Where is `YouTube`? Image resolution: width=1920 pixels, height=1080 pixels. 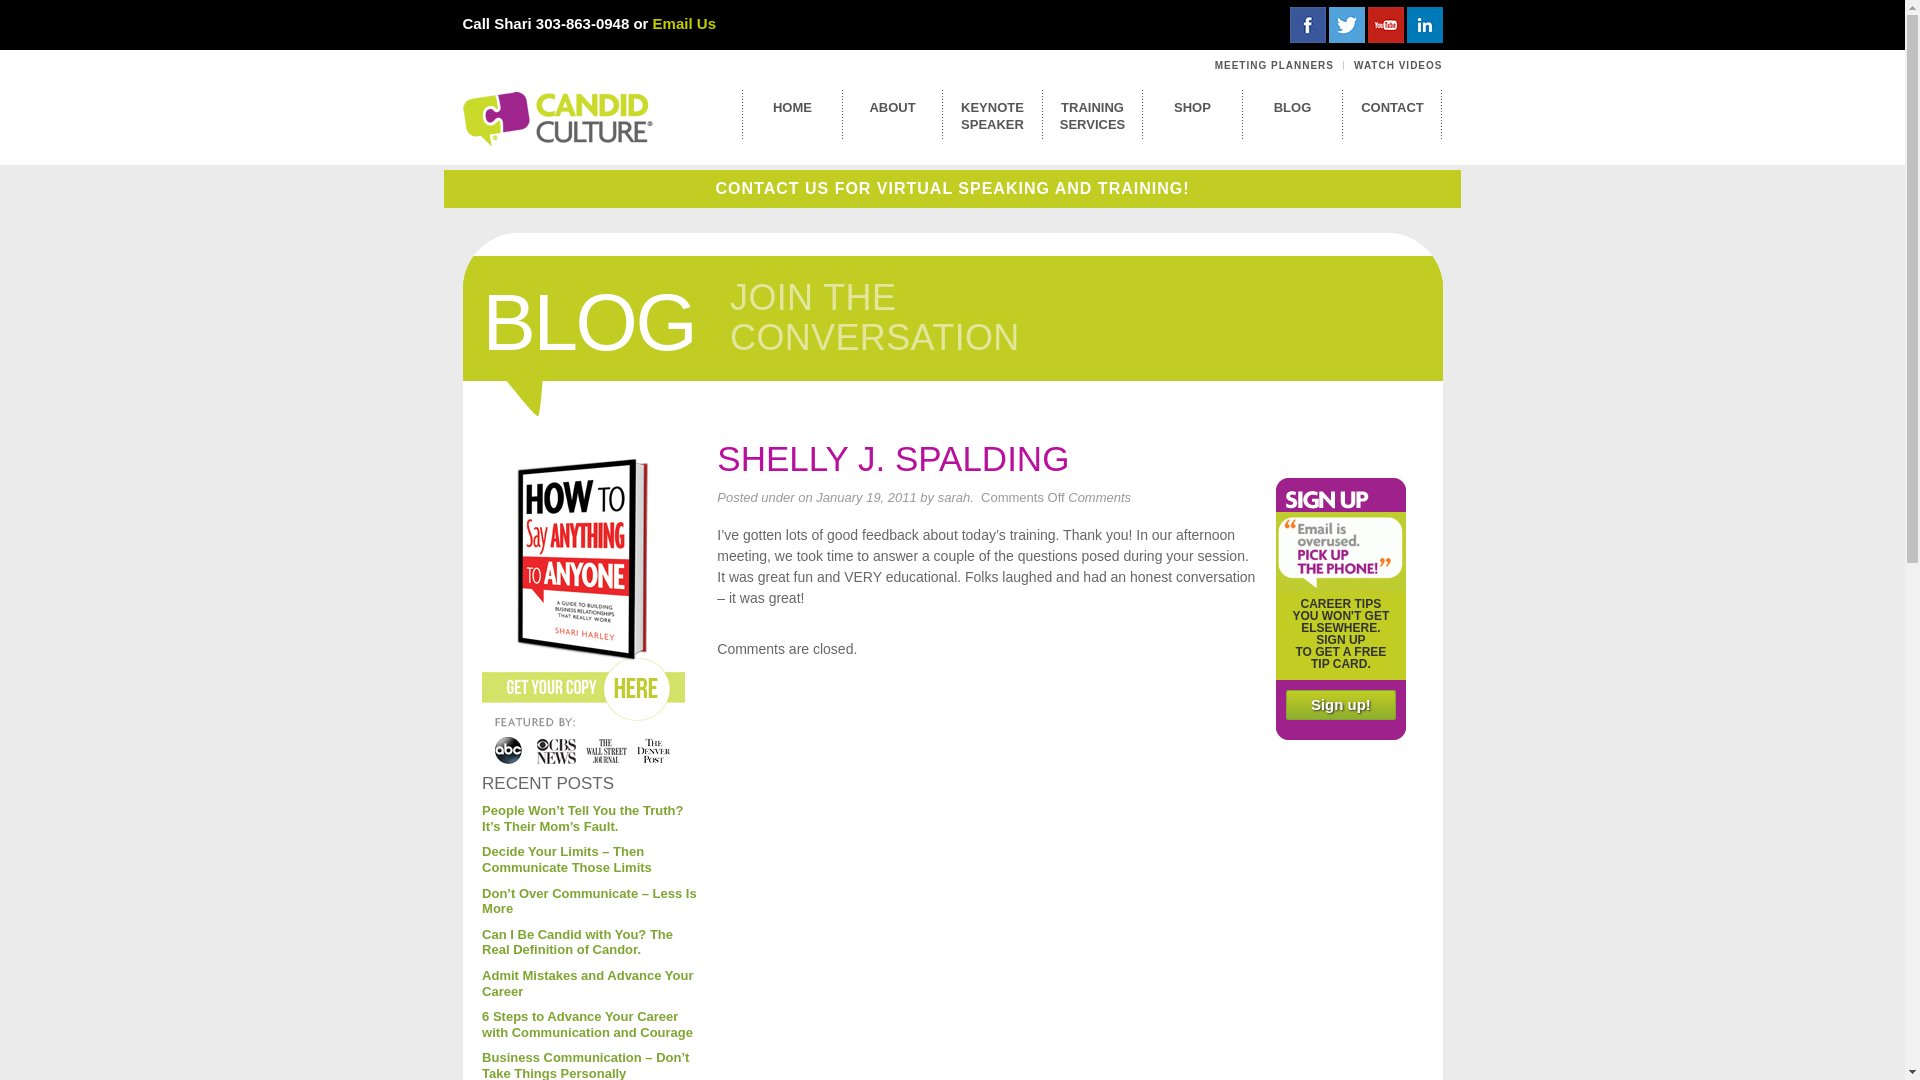
YouTube is located at coordinates (1385, 24).